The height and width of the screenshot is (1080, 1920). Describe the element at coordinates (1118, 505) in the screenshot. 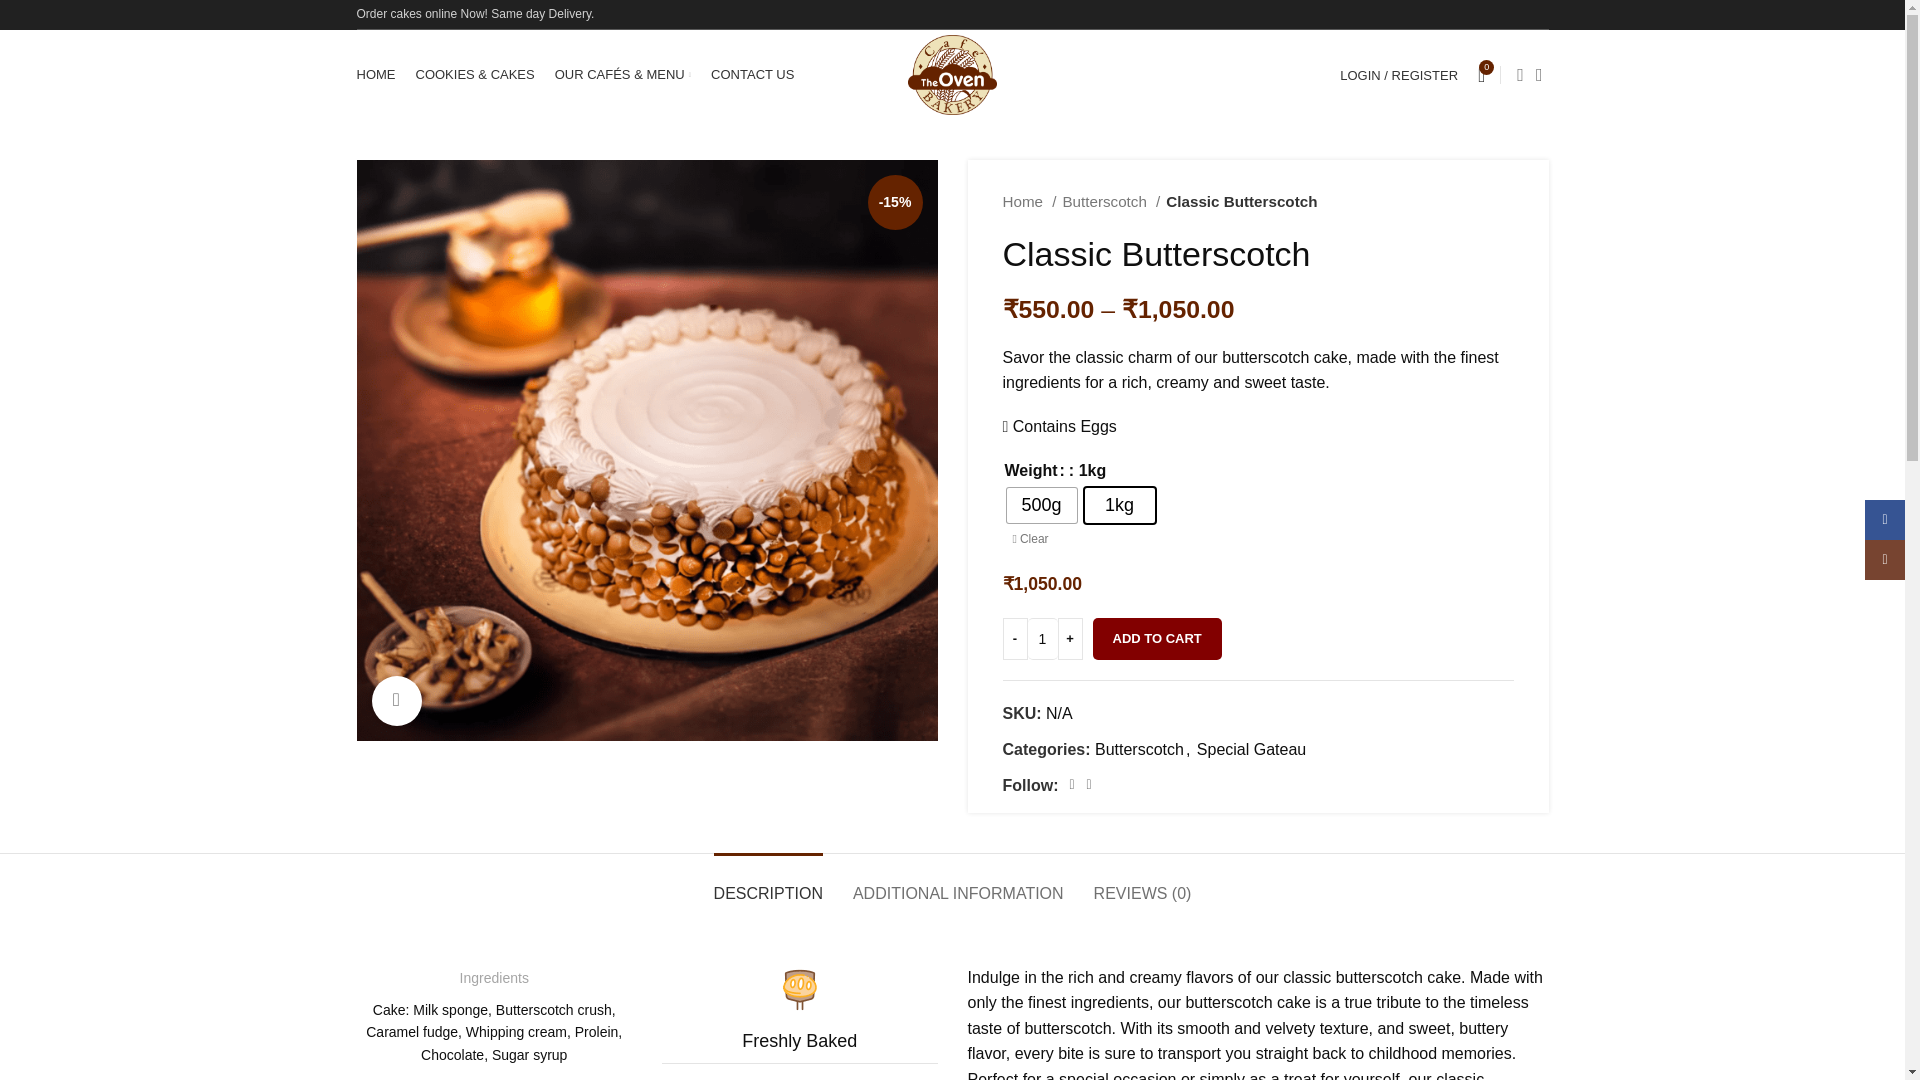

I see `1kg` at that location.